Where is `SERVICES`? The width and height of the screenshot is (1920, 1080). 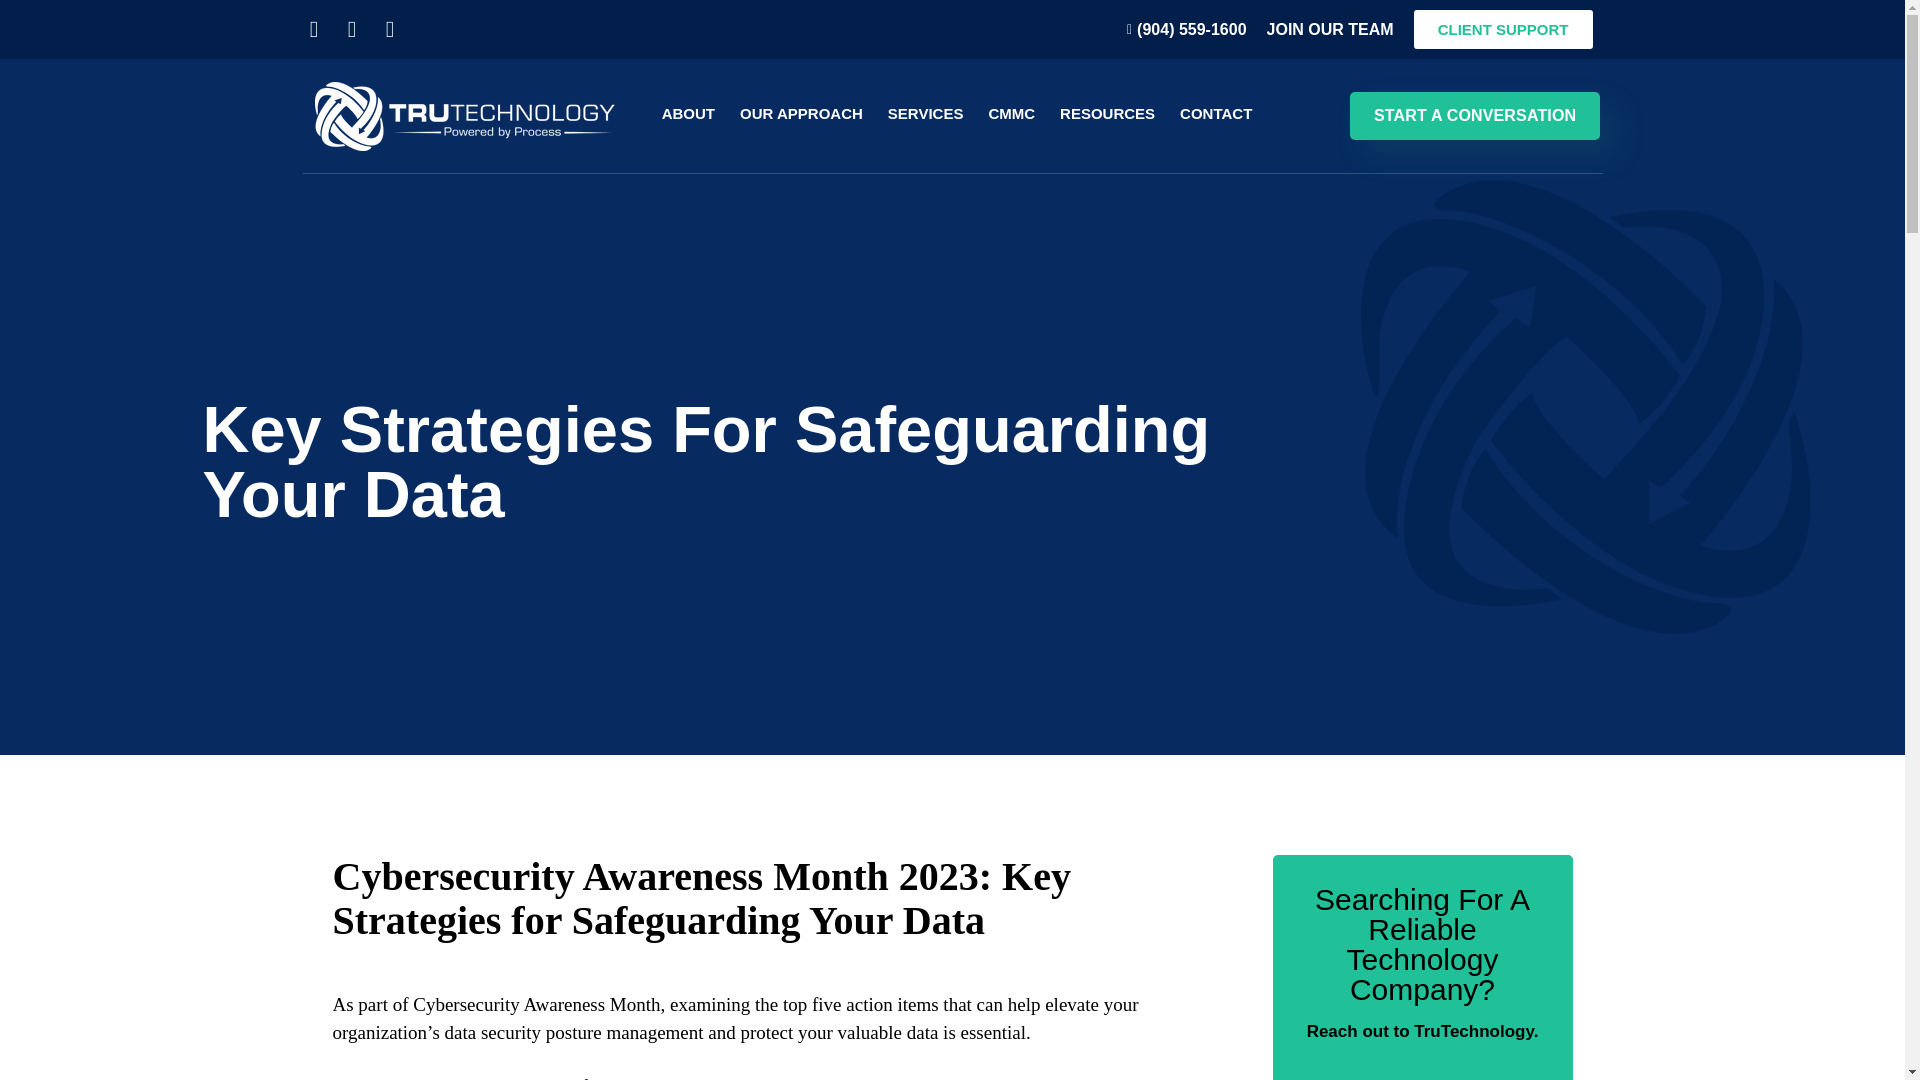
SERVICES is located at coordinates (925, 112).